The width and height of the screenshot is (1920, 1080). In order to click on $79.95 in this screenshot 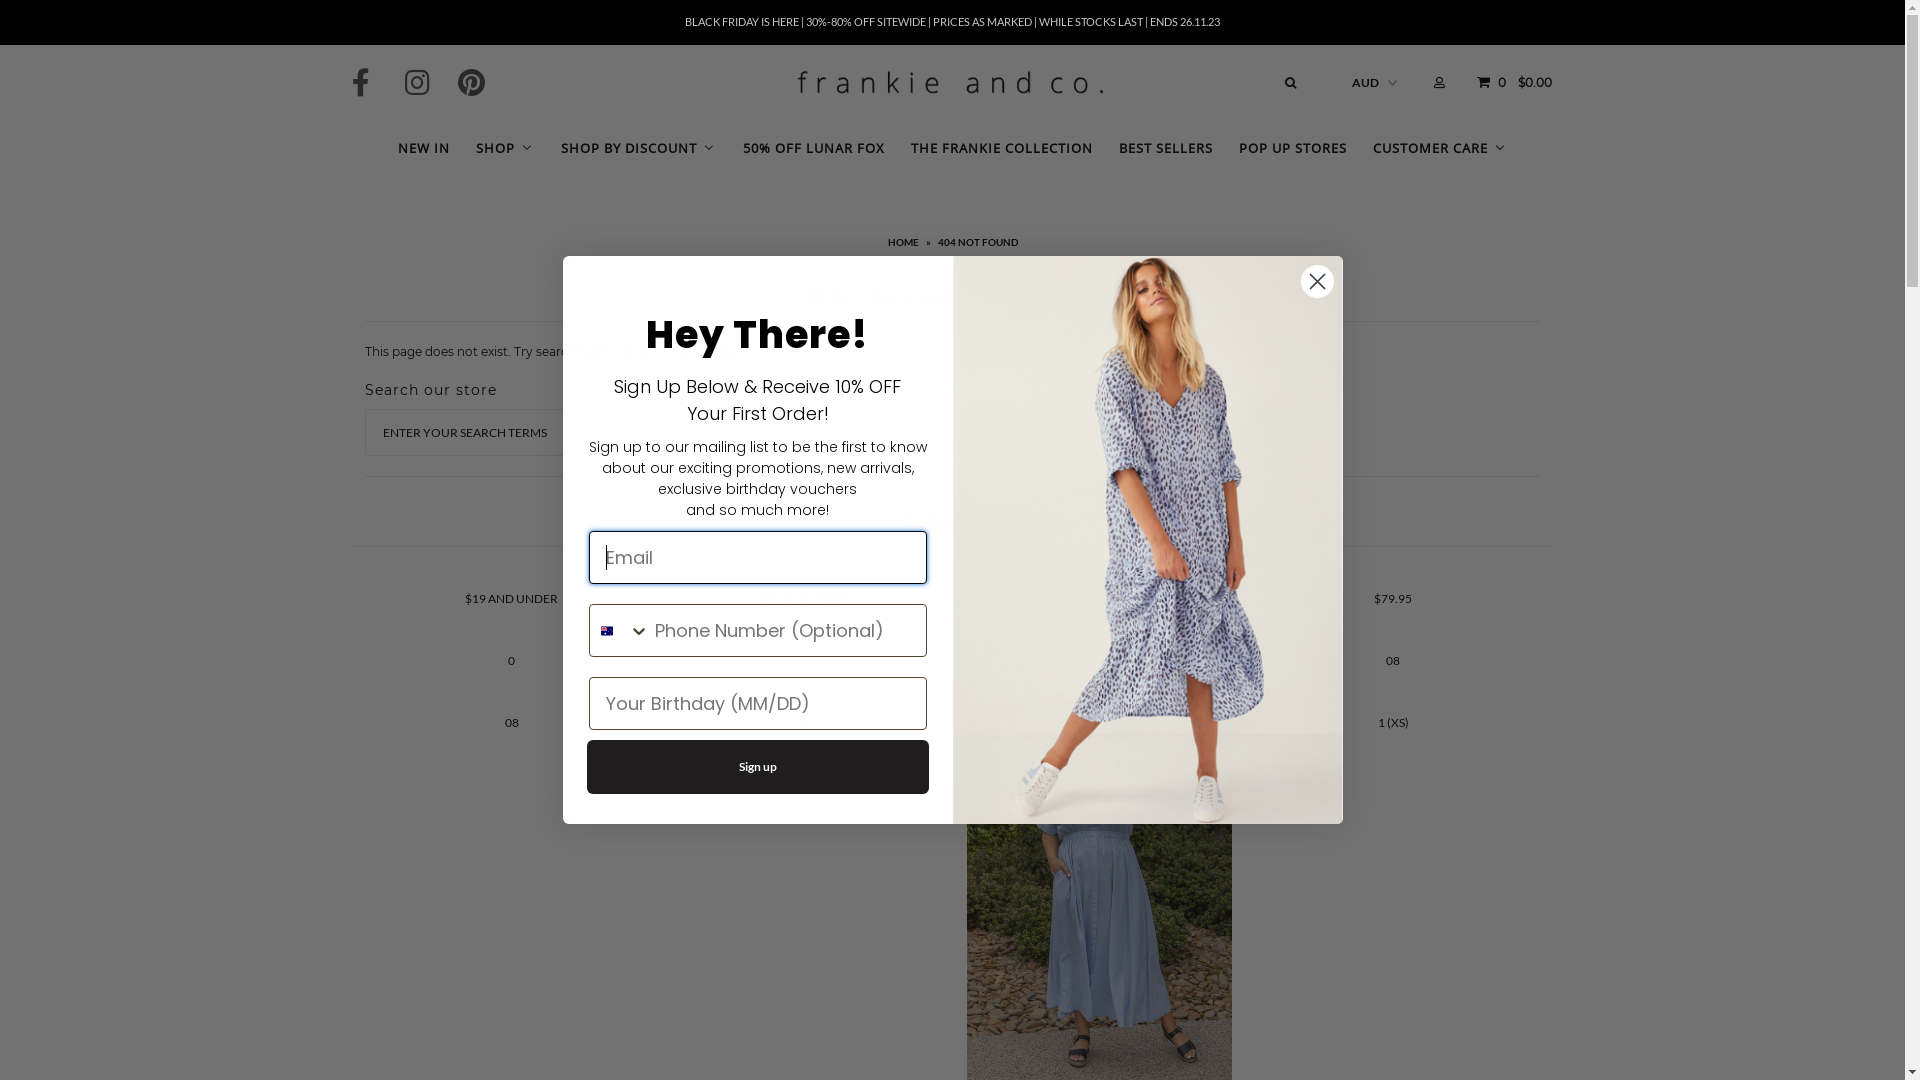, I will do `click(1393, 598)`.